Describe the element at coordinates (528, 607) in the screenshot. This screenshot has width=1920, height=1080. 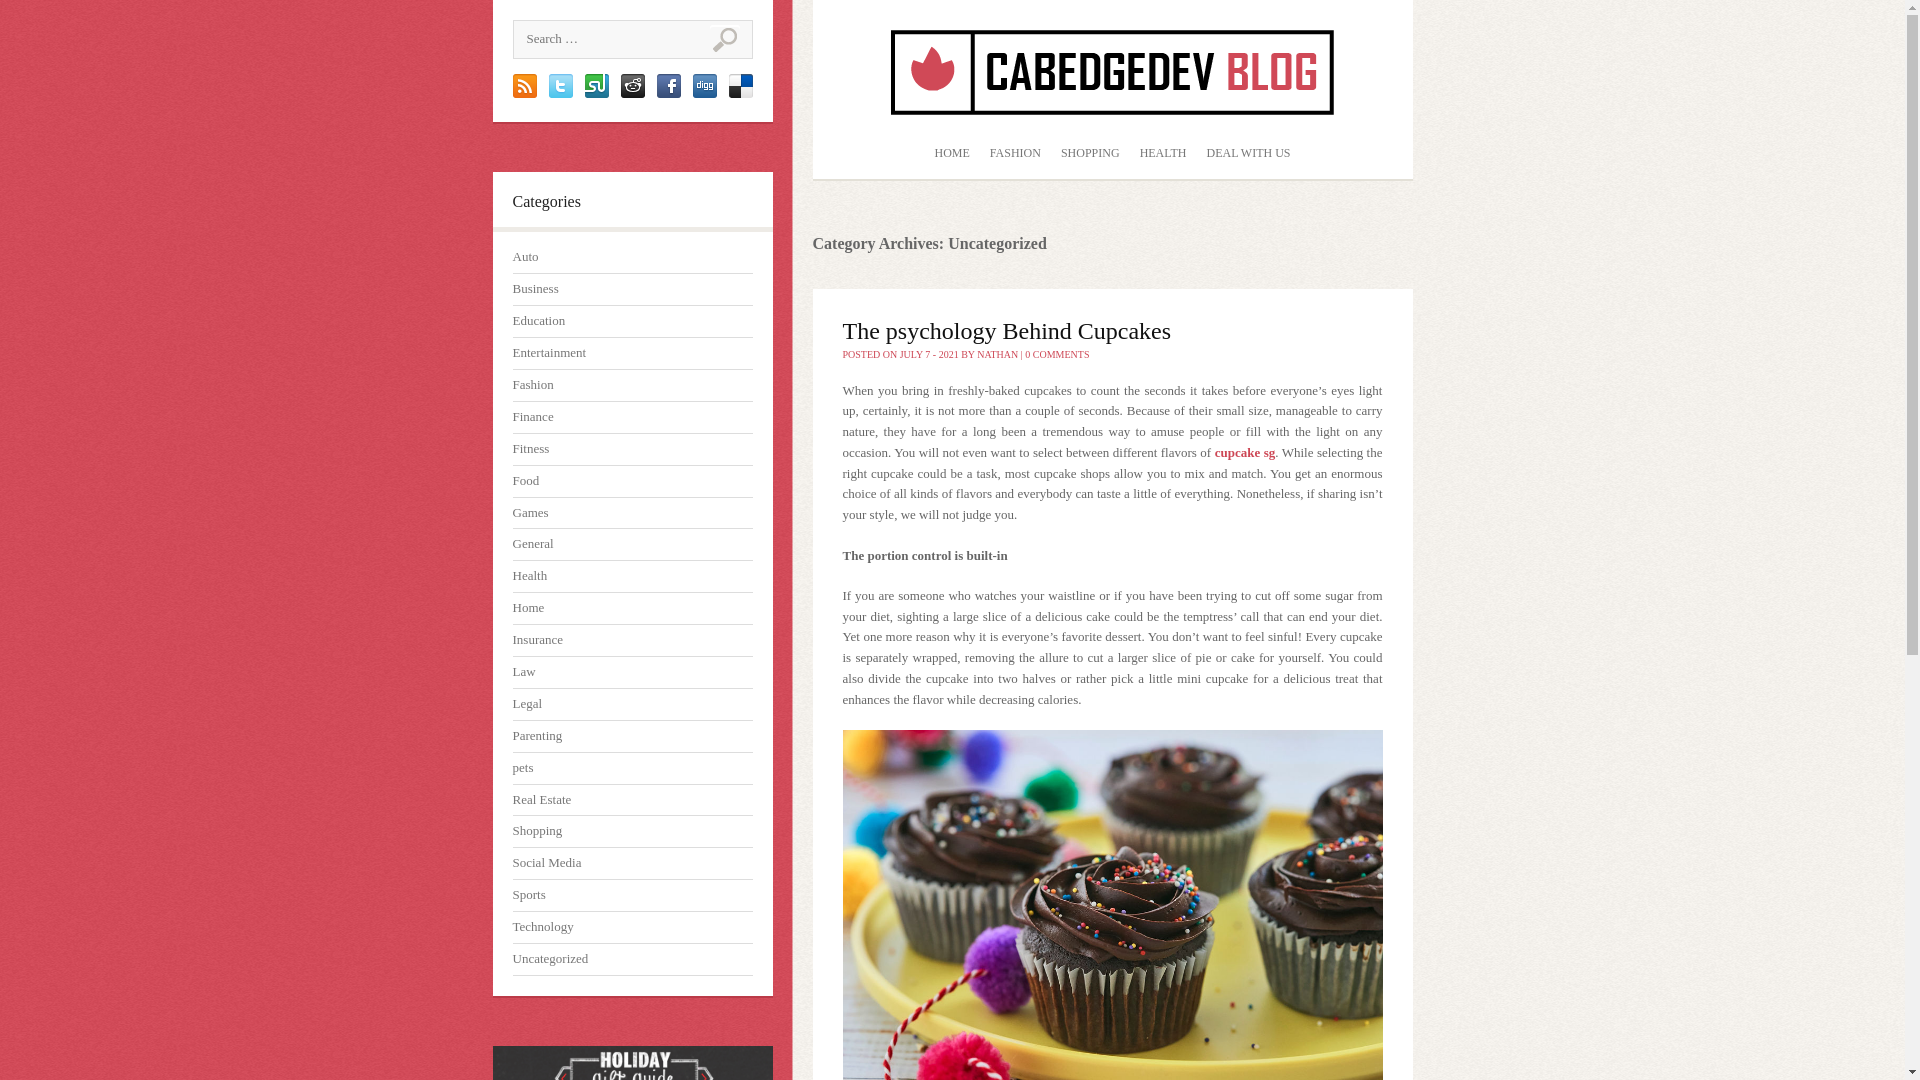
I see `Home` at that location.